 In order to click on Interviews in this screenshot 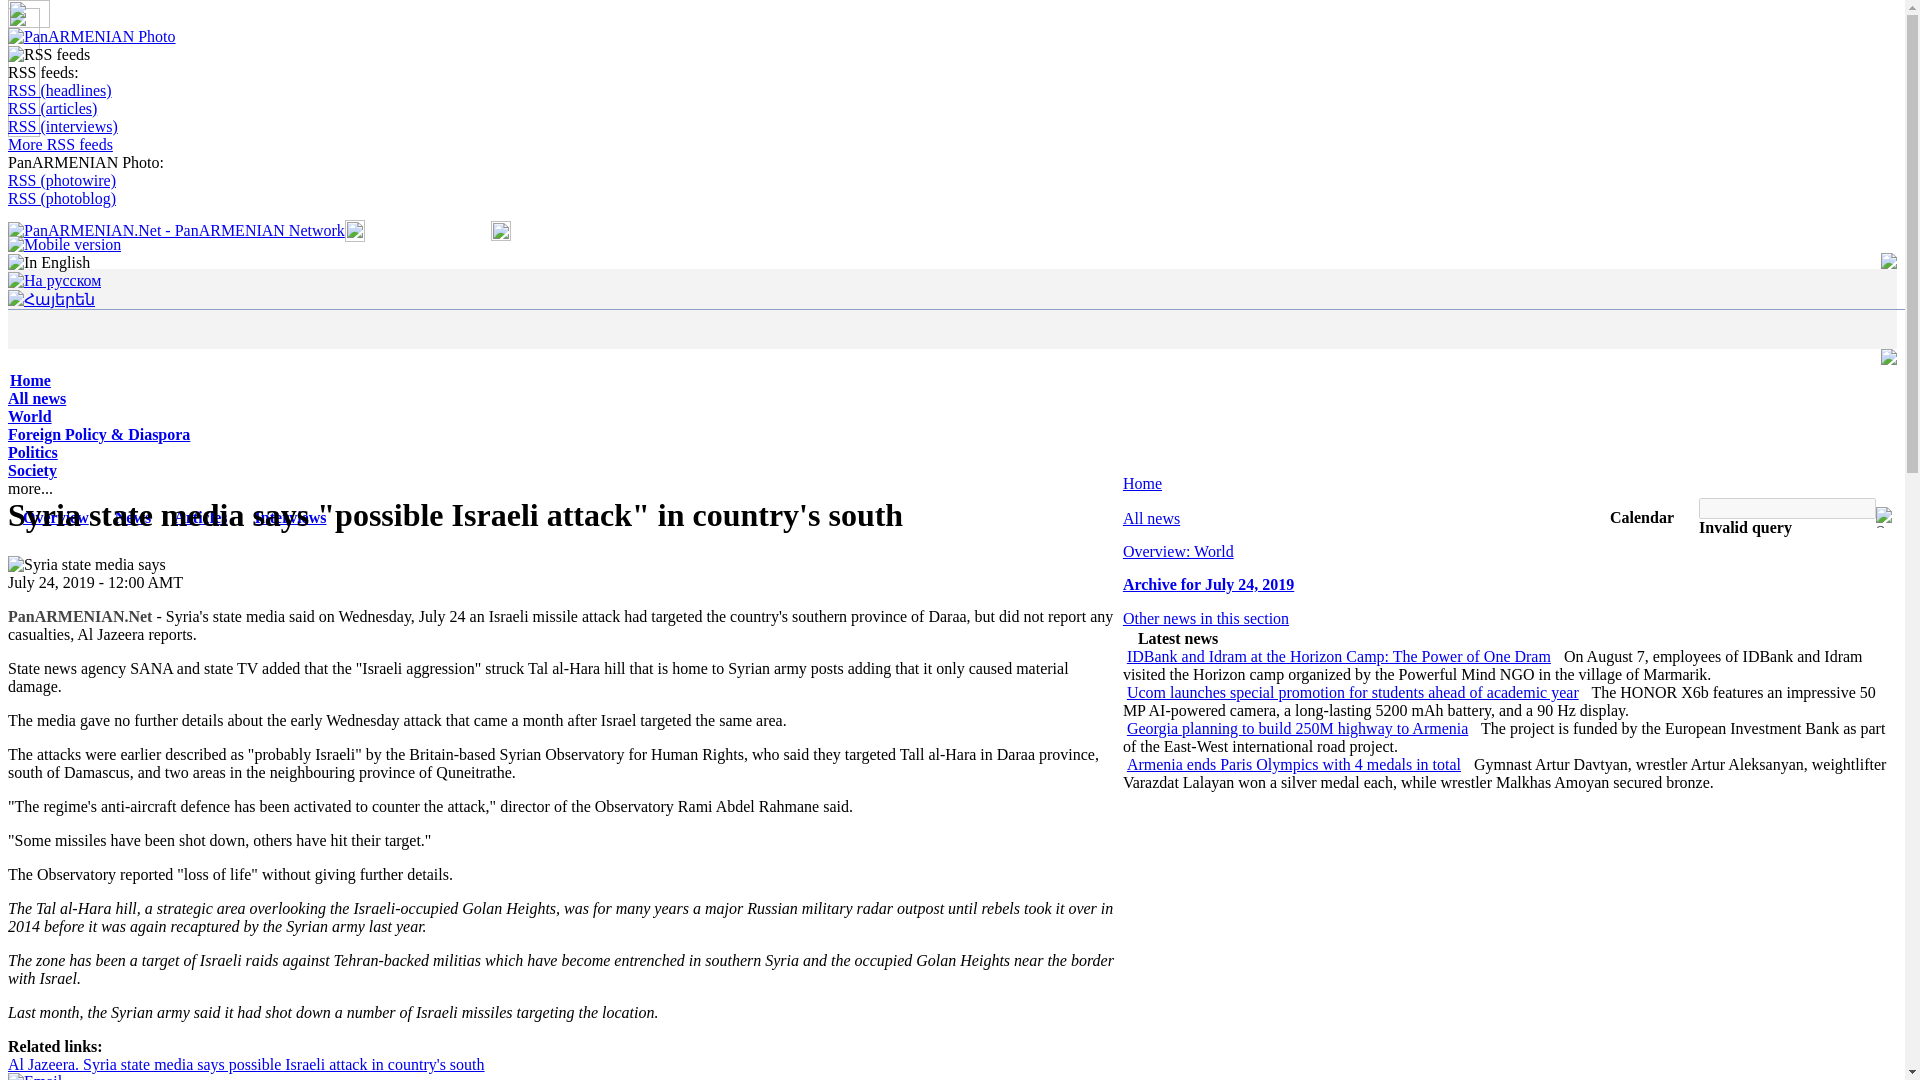, I will do `click(290, 516)`.